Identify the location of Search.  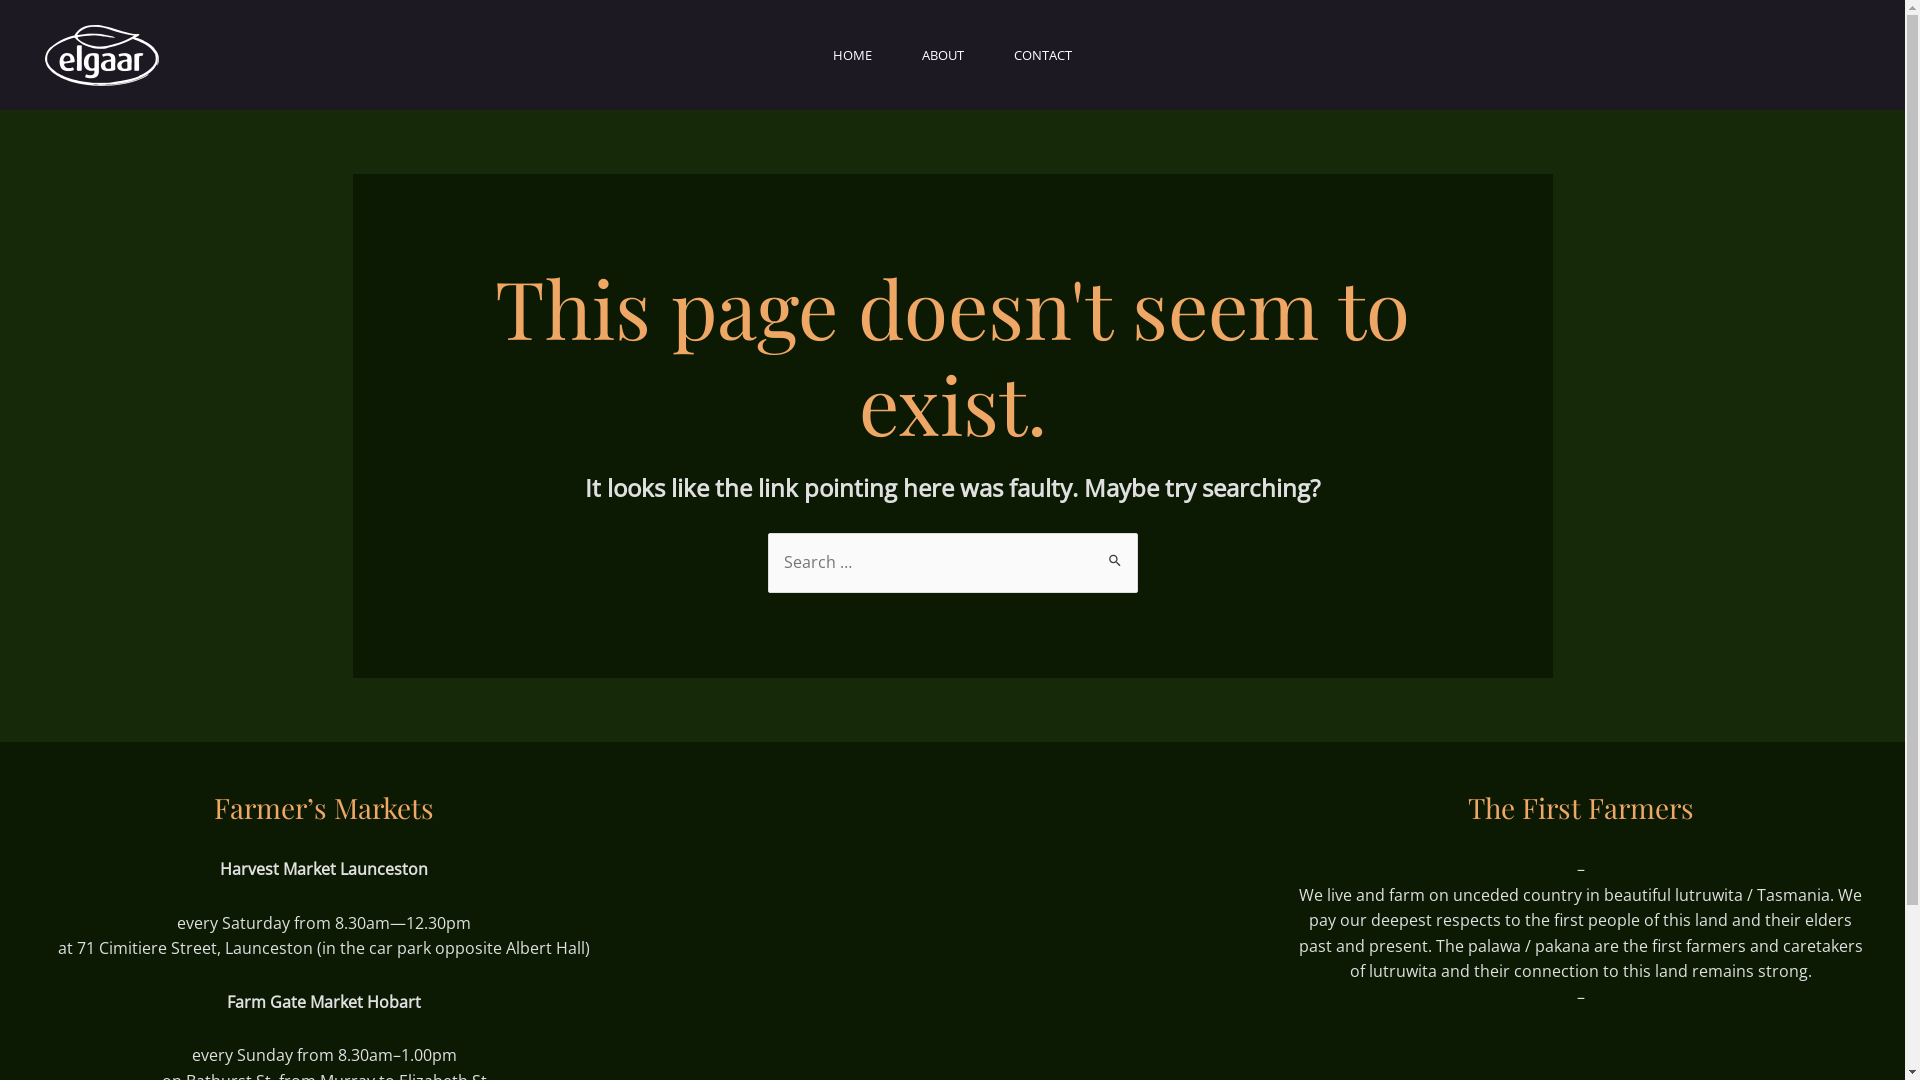
(1114, 556).